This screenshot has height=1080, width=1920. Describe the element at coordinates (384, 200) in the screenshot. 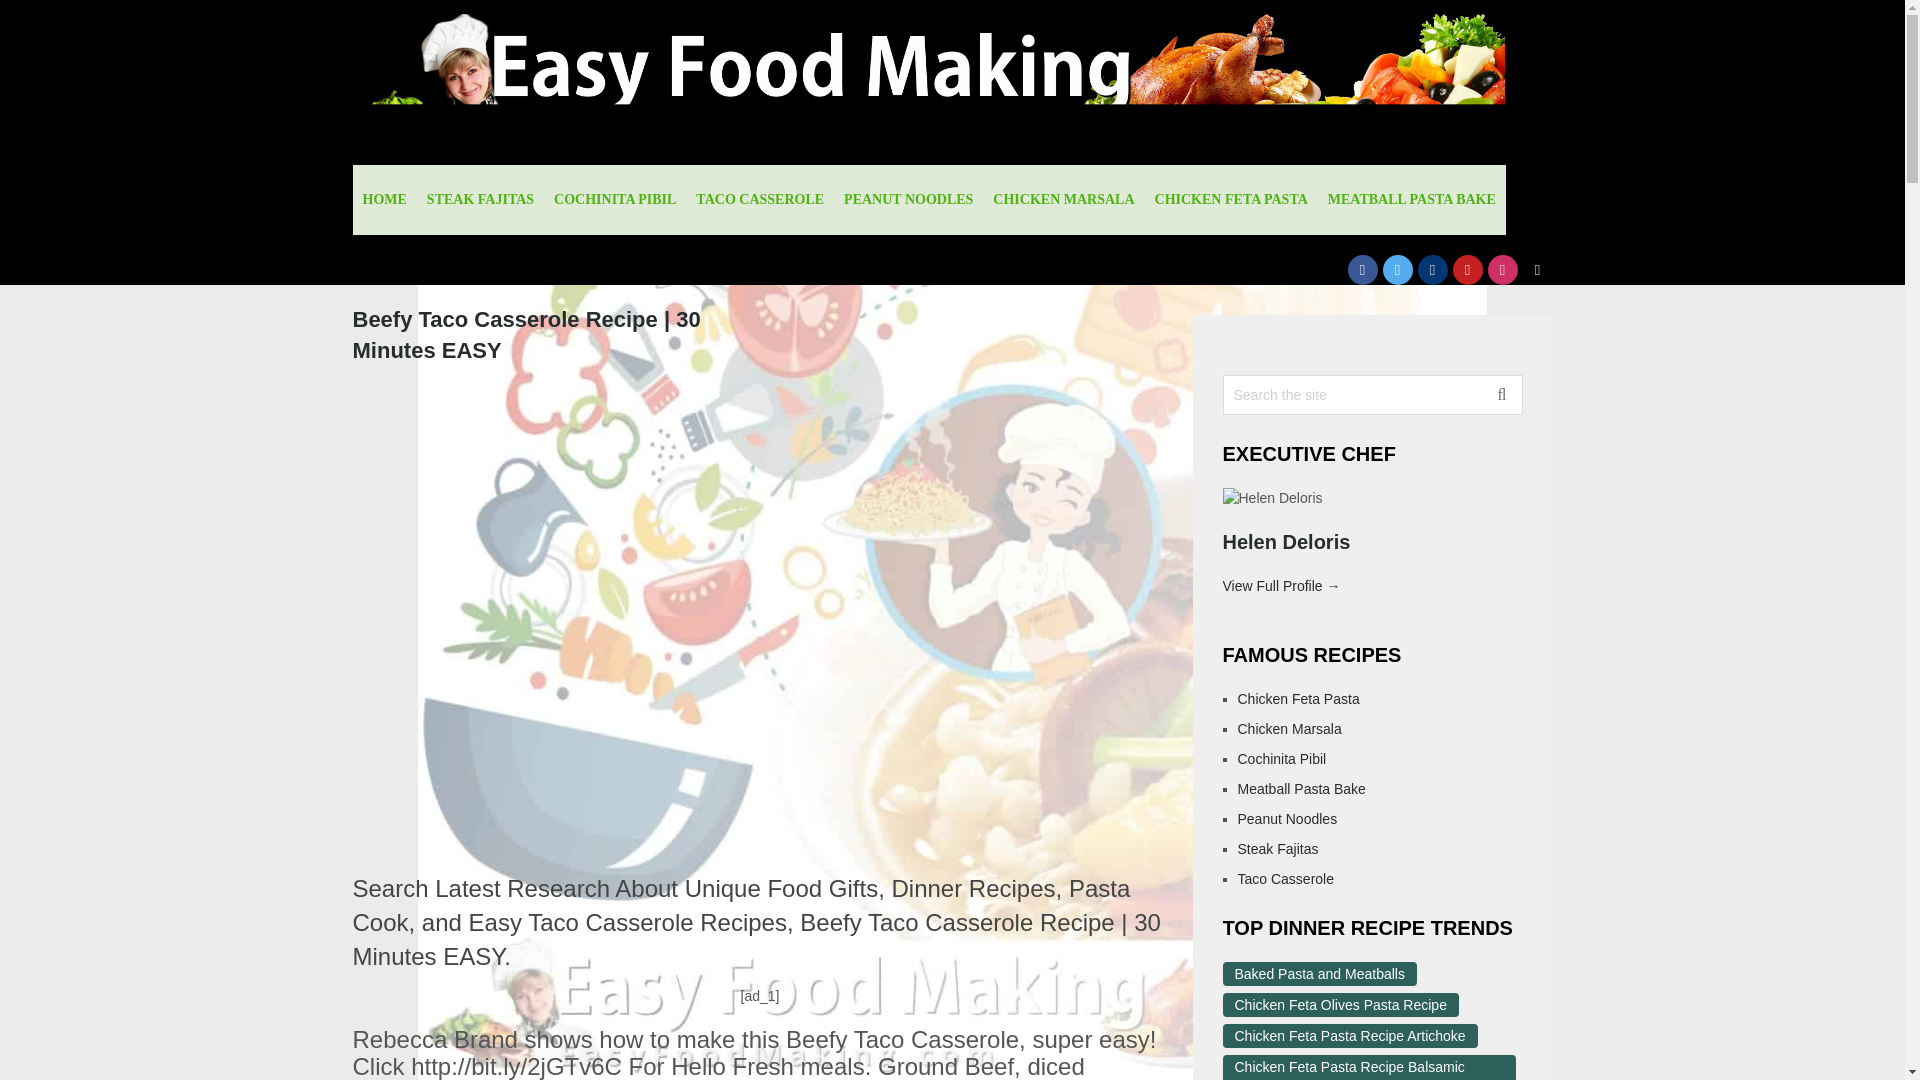

I see `HOME` at that location.